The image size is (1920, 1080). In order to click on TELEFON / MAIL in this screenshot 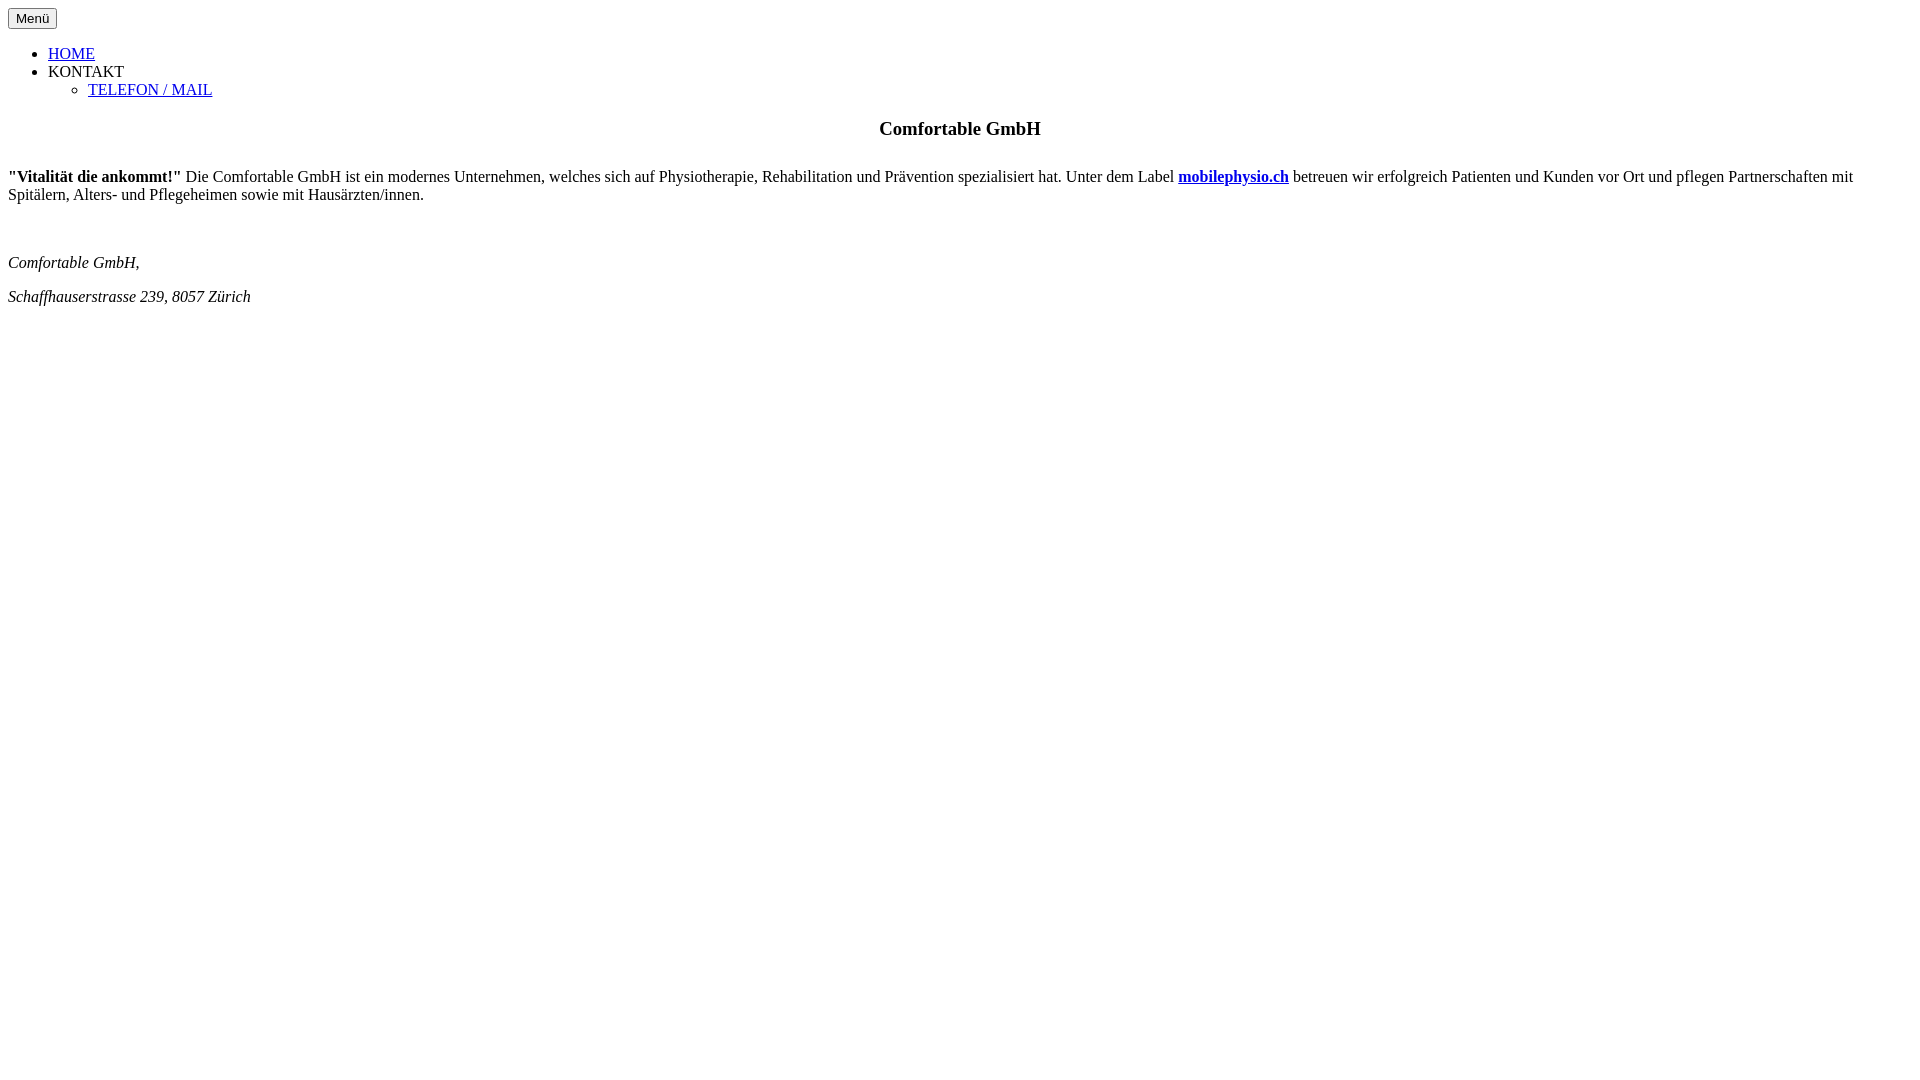, I will do `click(150, 90)`.